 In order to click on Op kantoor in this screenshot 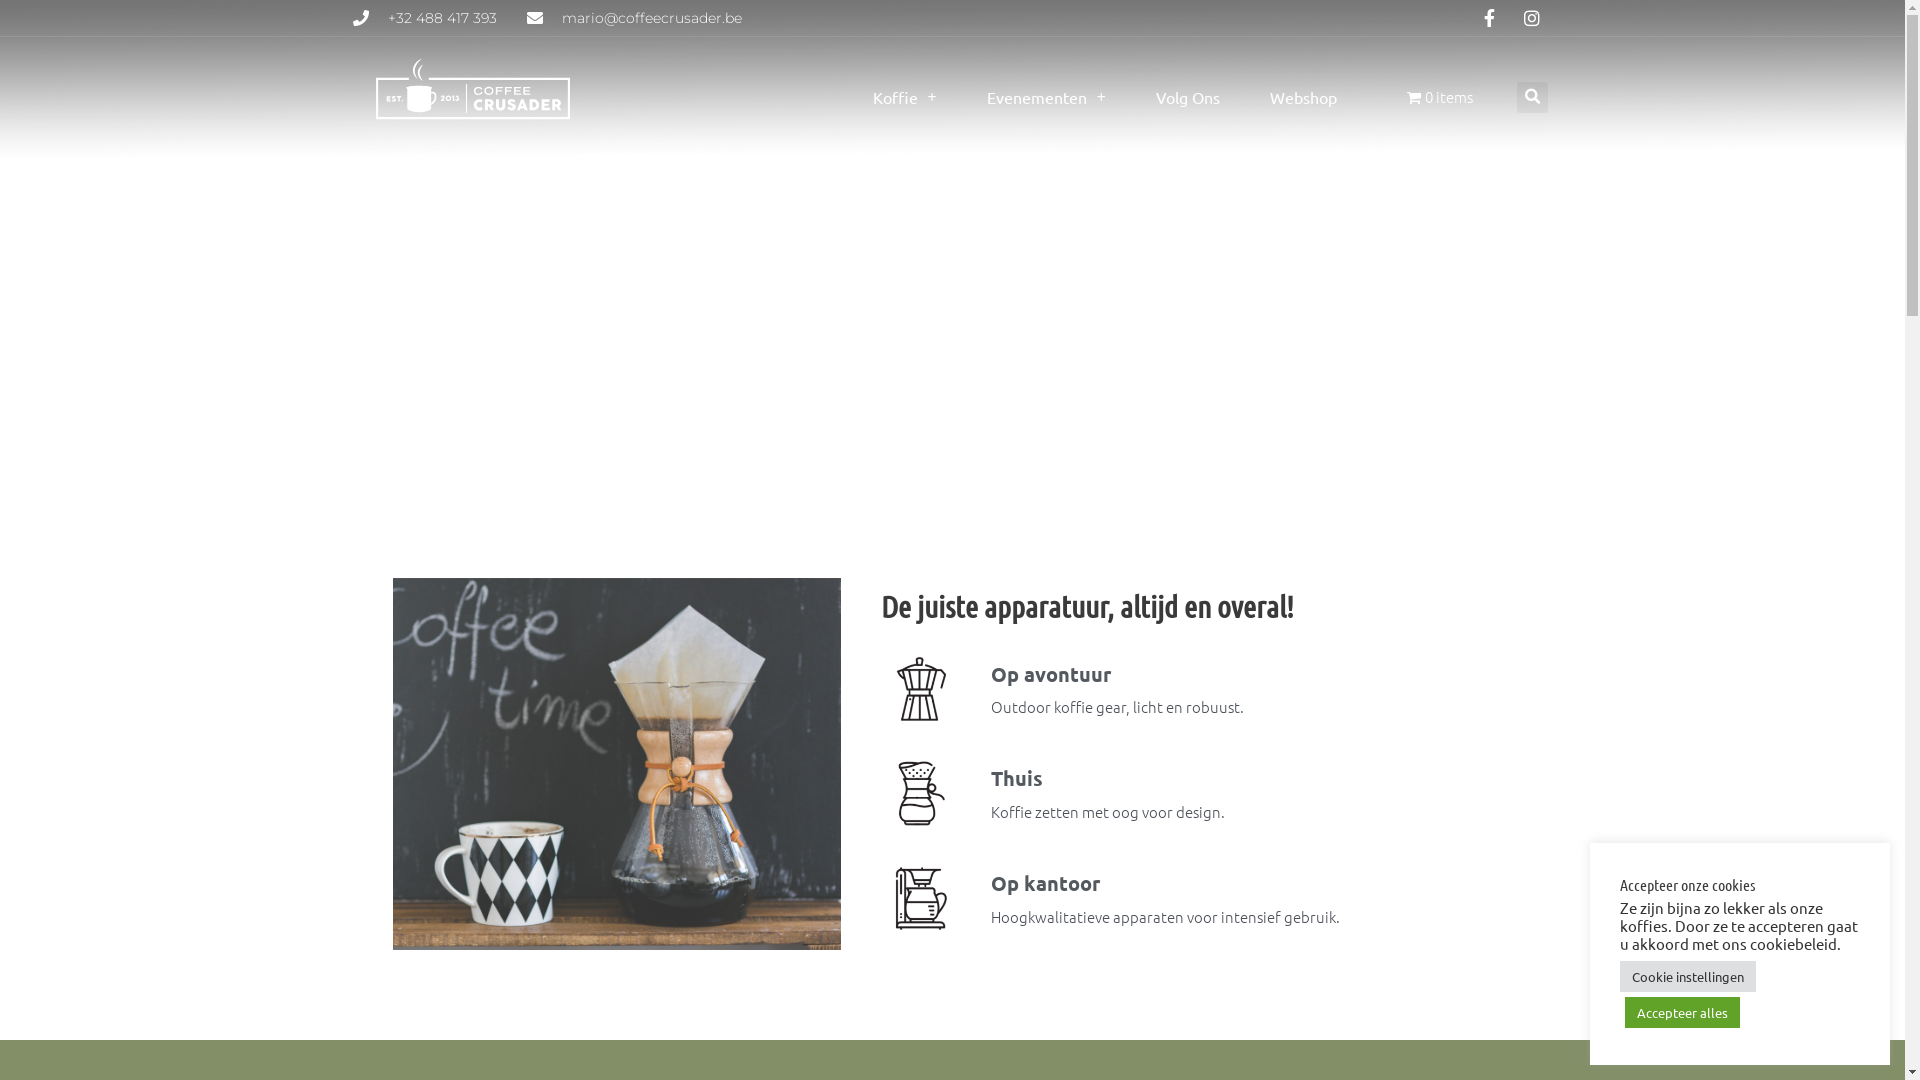, I will do `click(1044, 884)`.